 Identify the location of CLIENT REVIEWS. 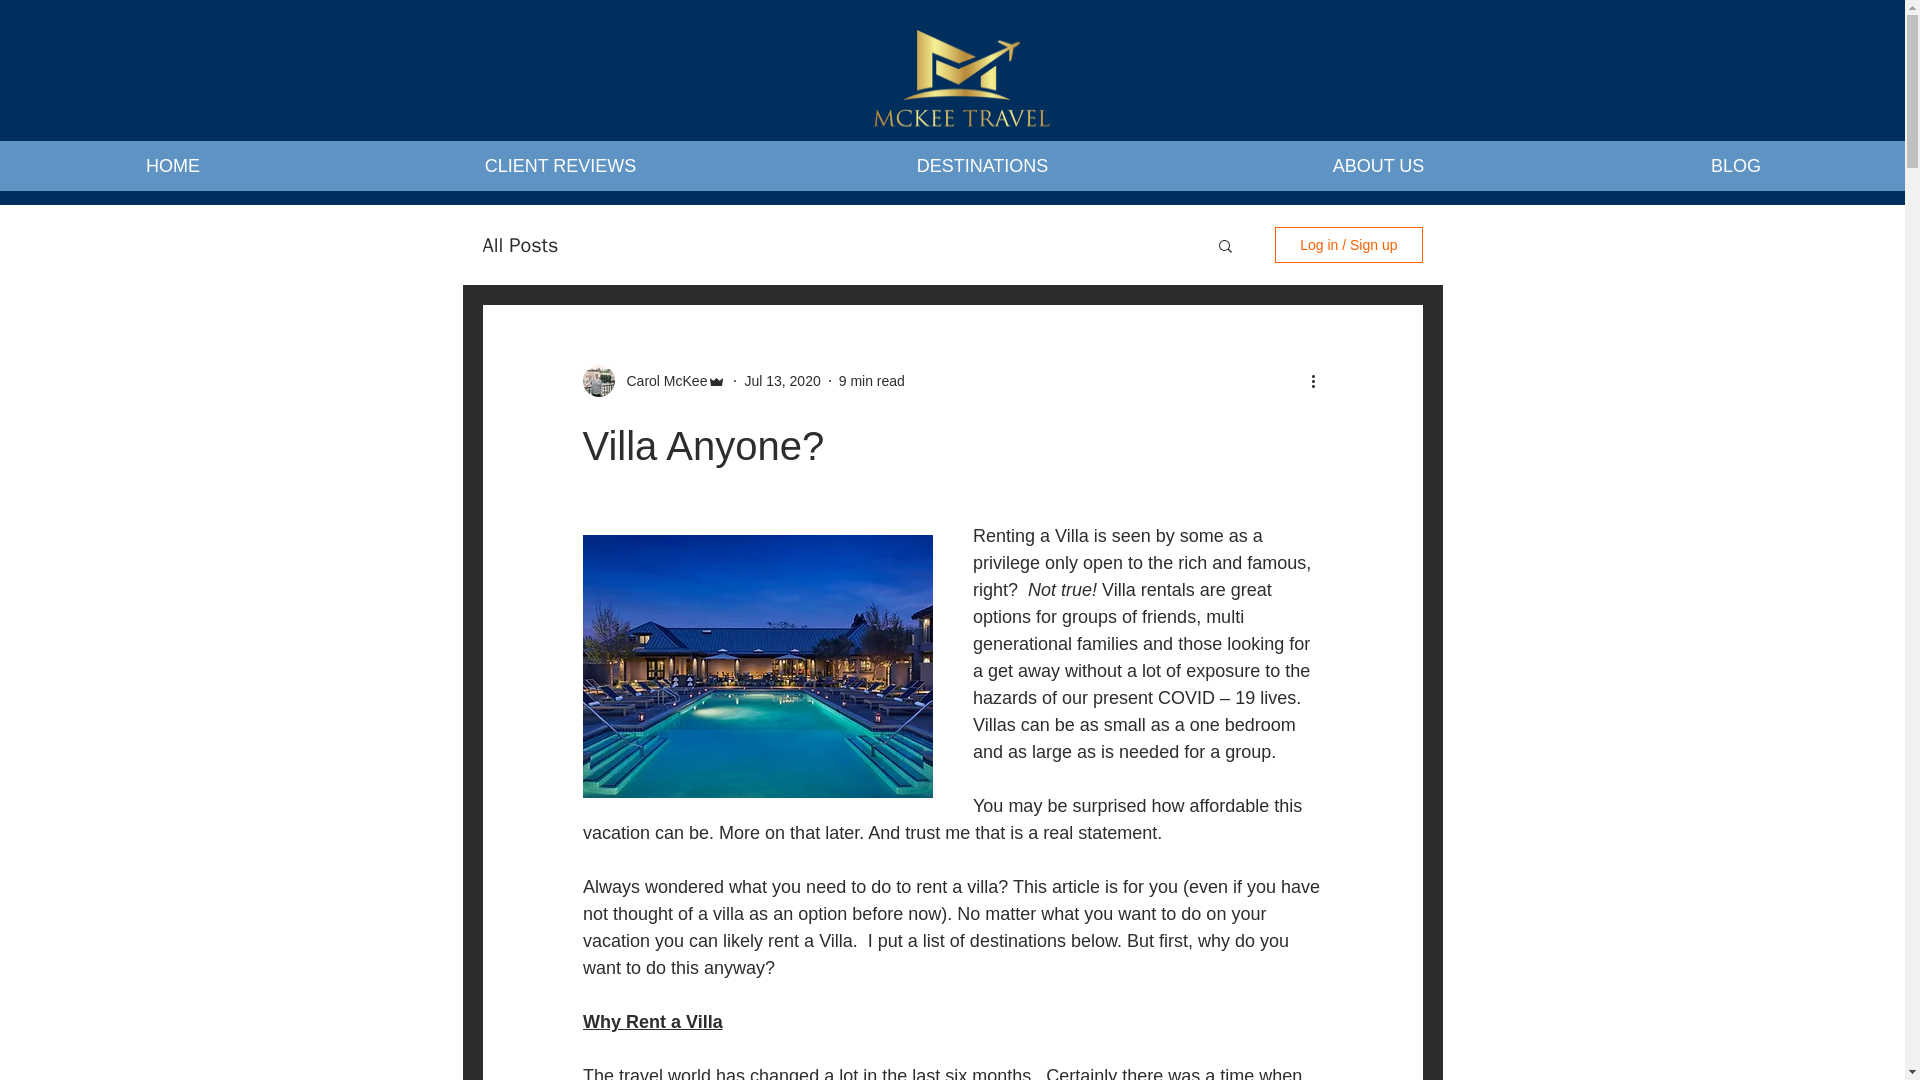
(560, 166).